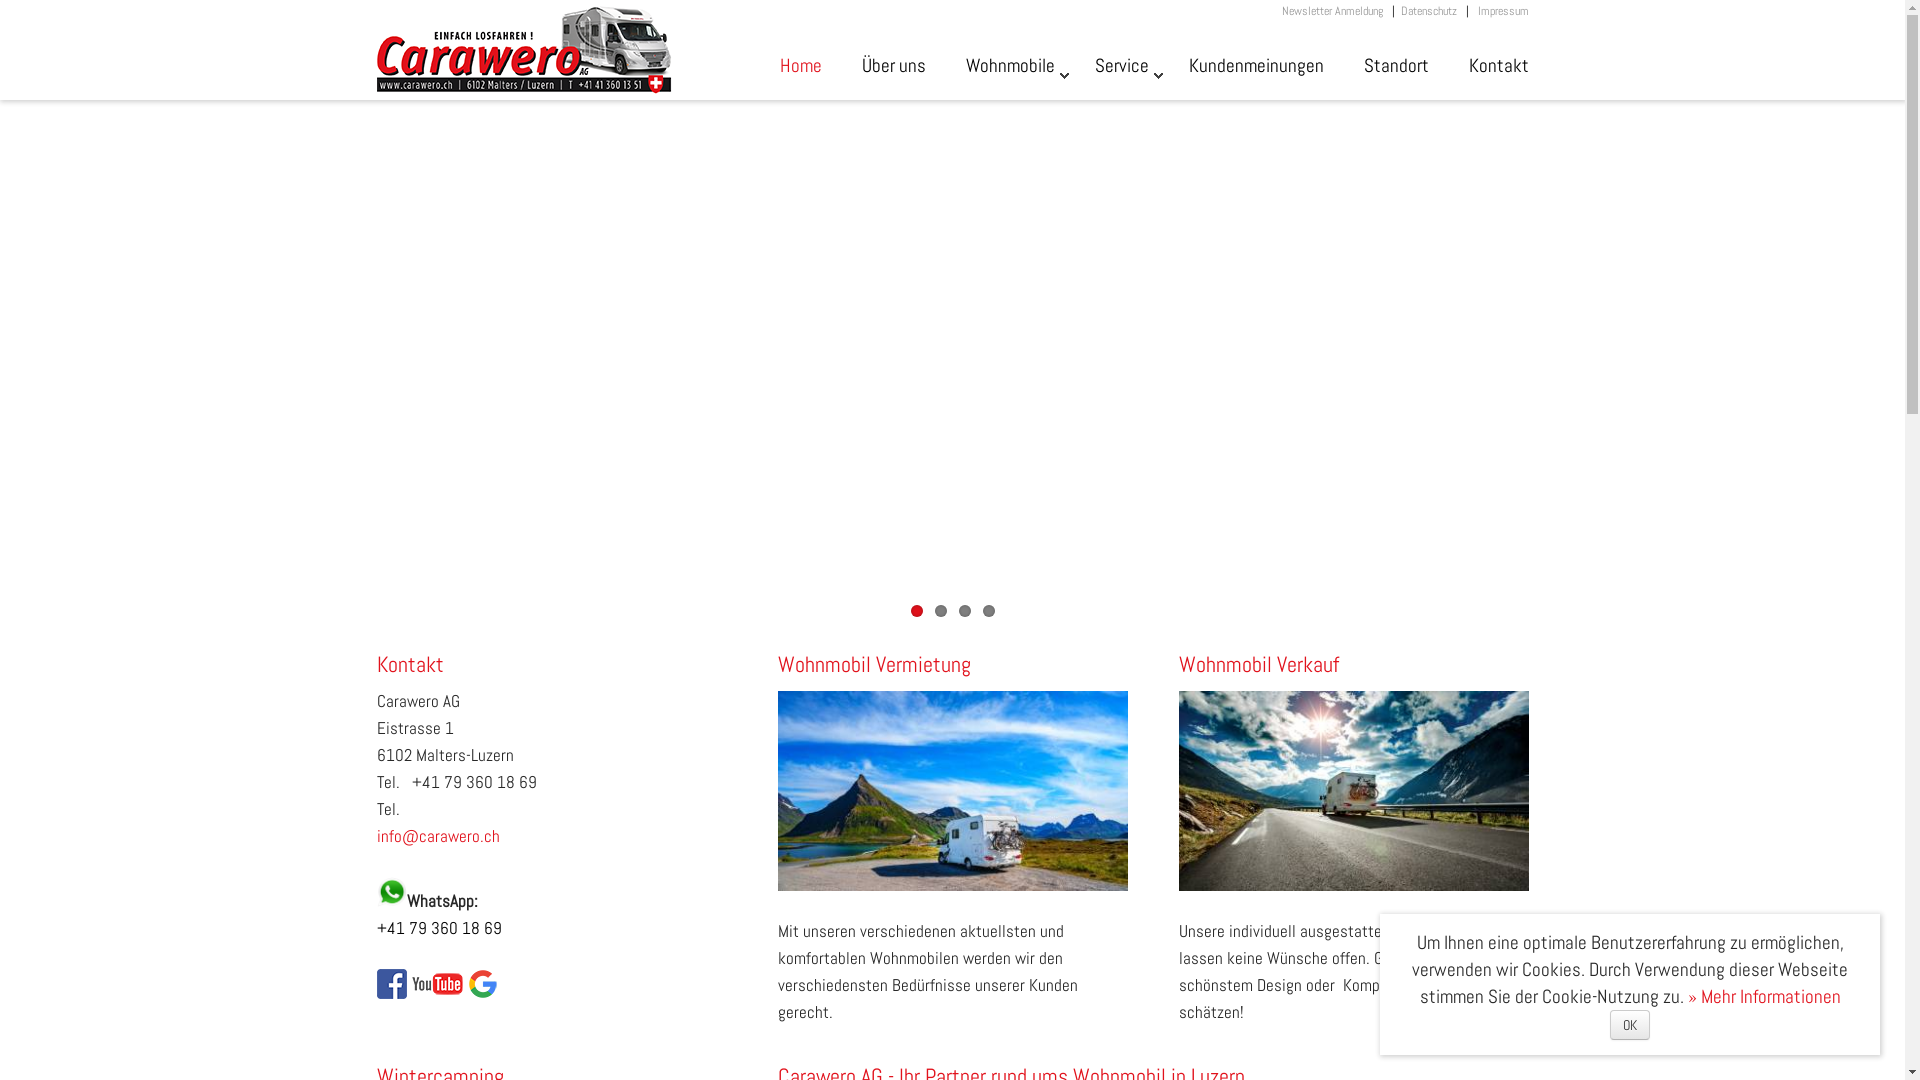  I want to click on Wohnmobil Vermietung, so click(953, 664).